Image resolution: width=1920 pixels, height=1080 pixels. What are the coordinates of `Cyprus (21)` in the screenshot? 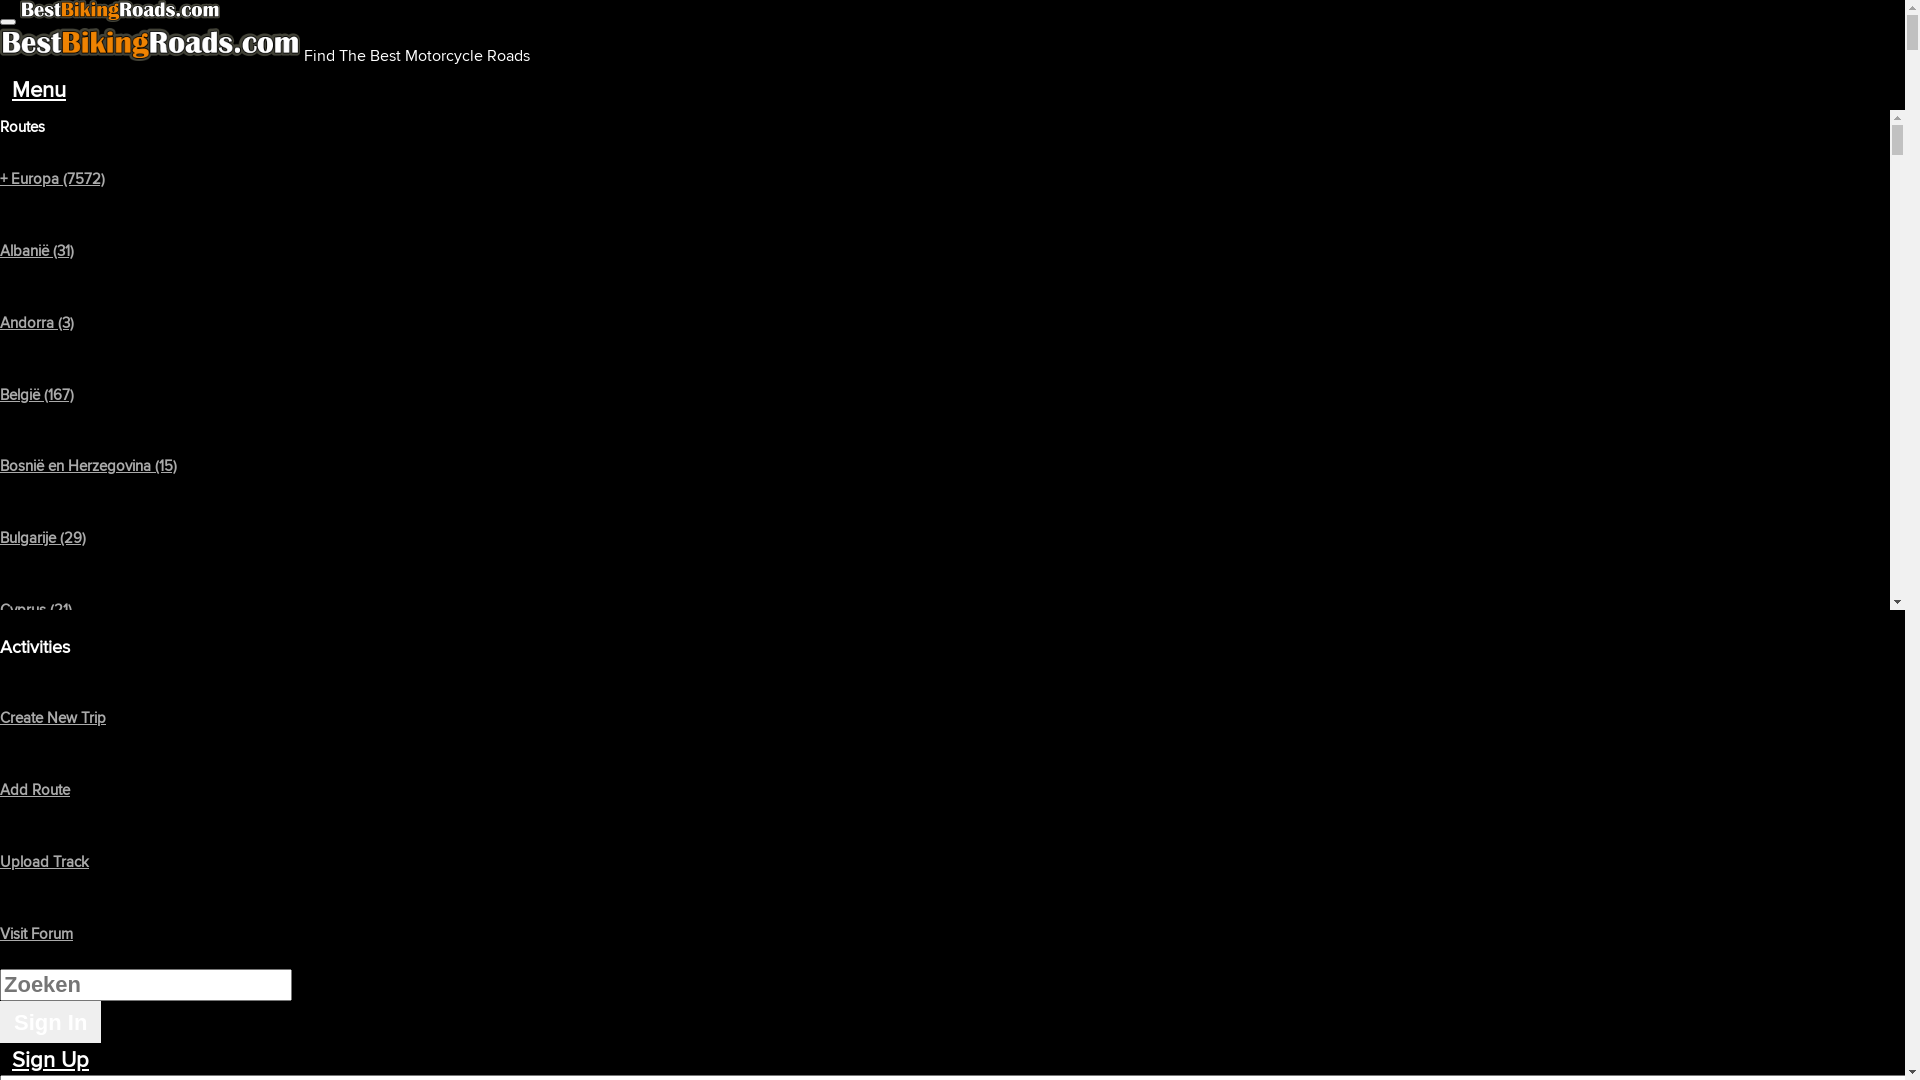 It's located at (36, 610).